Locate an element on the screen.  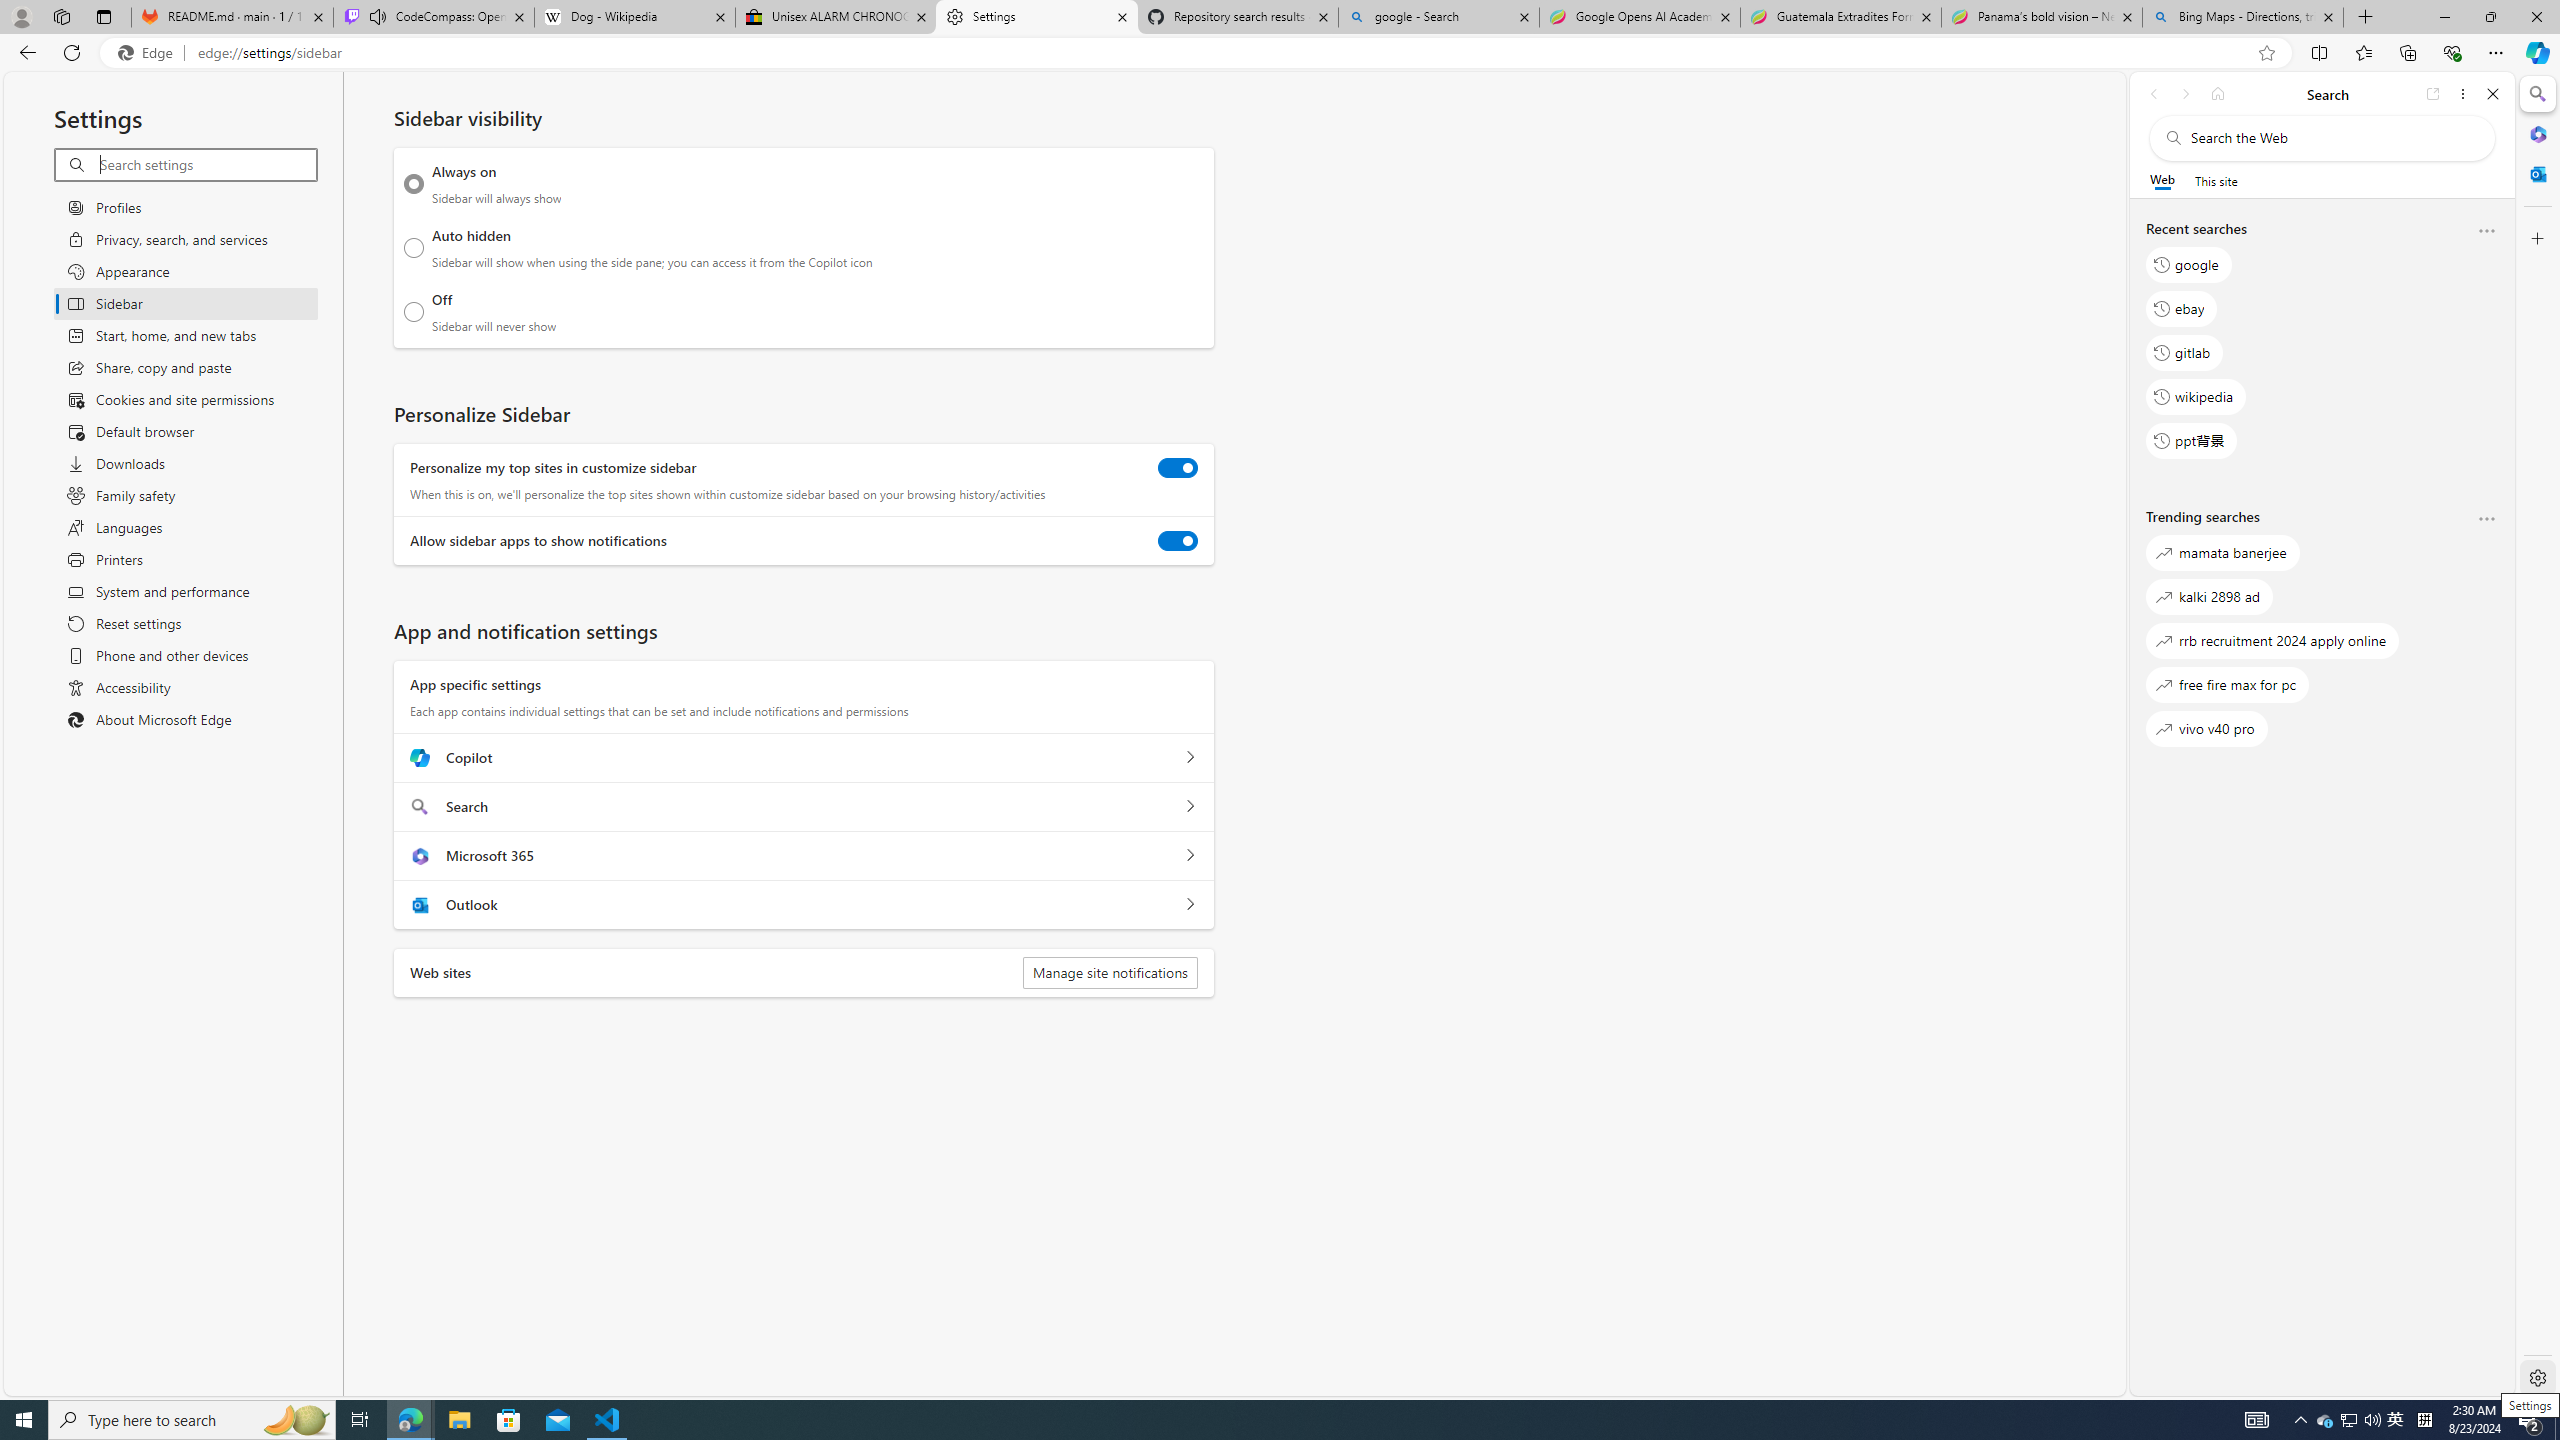
Off Sidebar will never show is located at coordinates (414, 312).